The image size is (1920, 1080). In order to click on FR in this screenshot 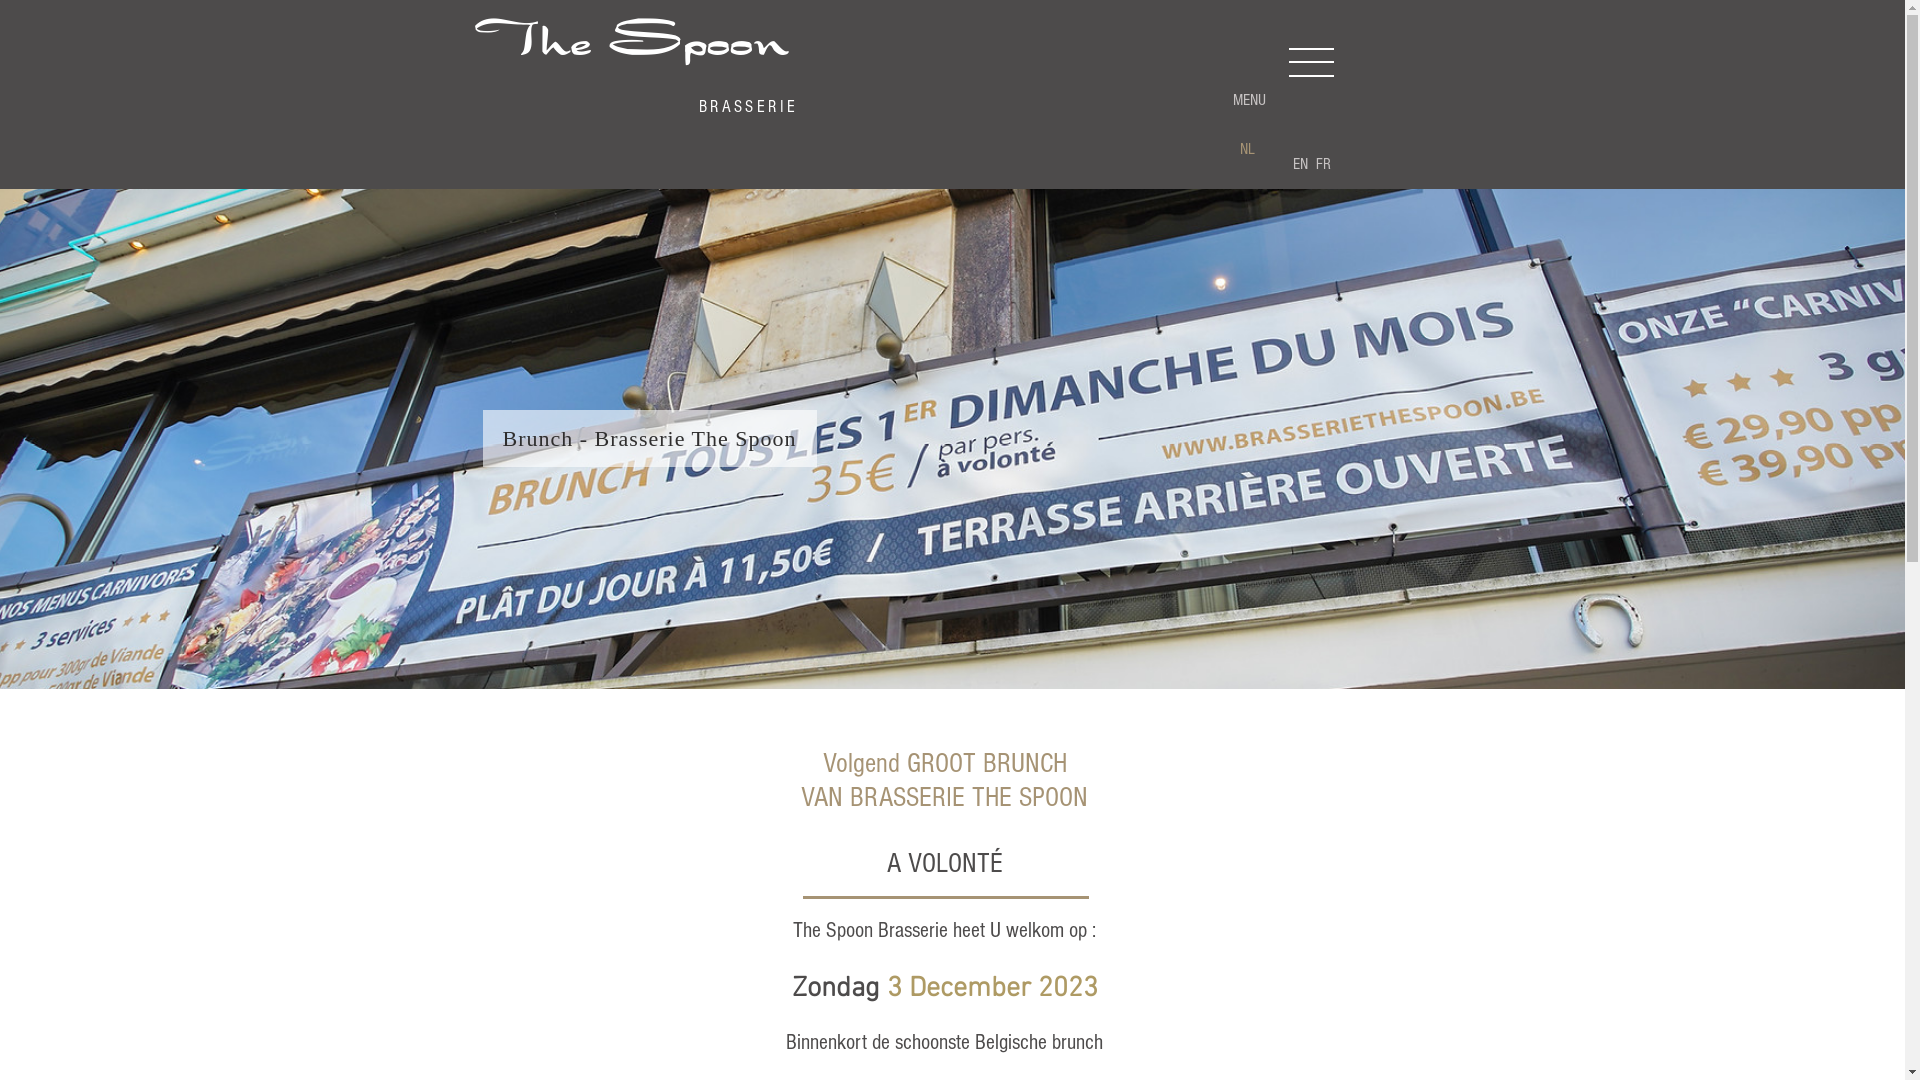, I will do `click(1322, 164)`.